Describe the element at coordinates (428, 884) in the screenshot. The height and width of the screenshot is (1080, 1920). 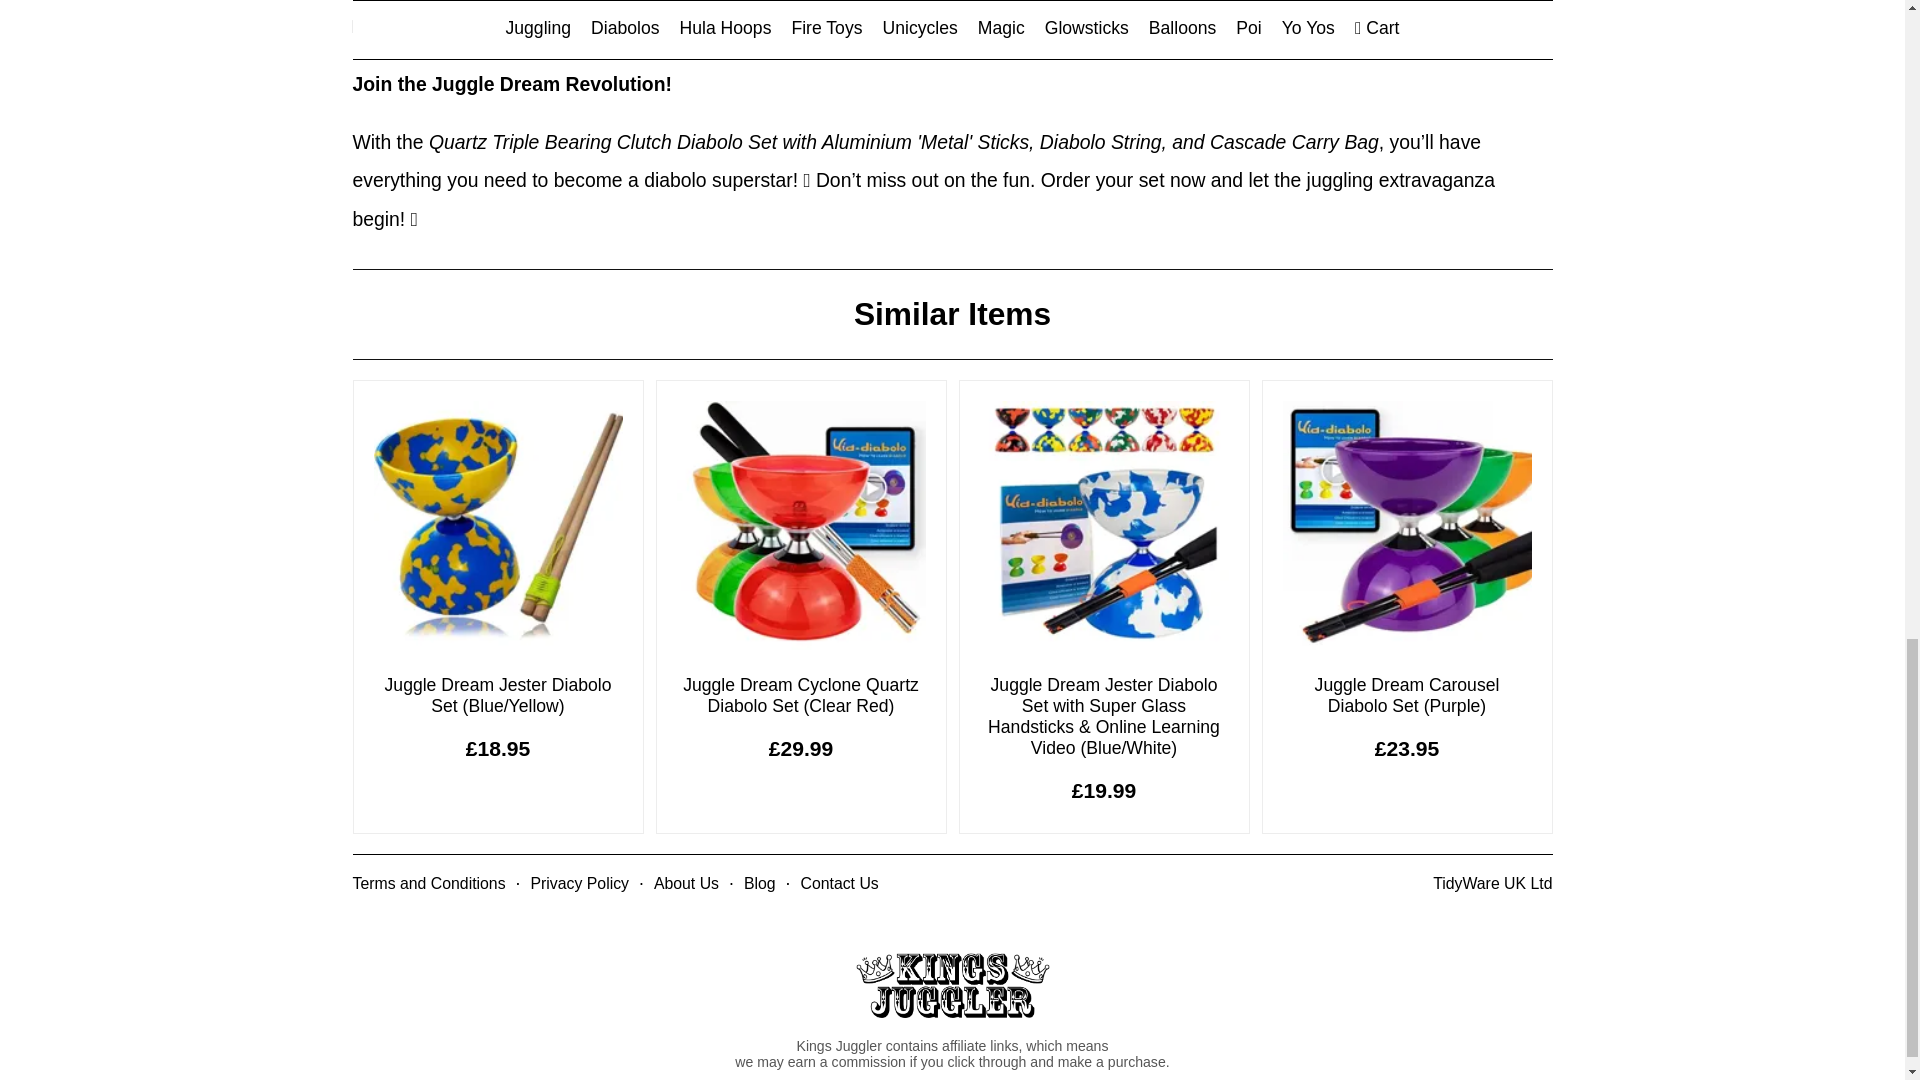
I see `Terms and Conditions` at that location.